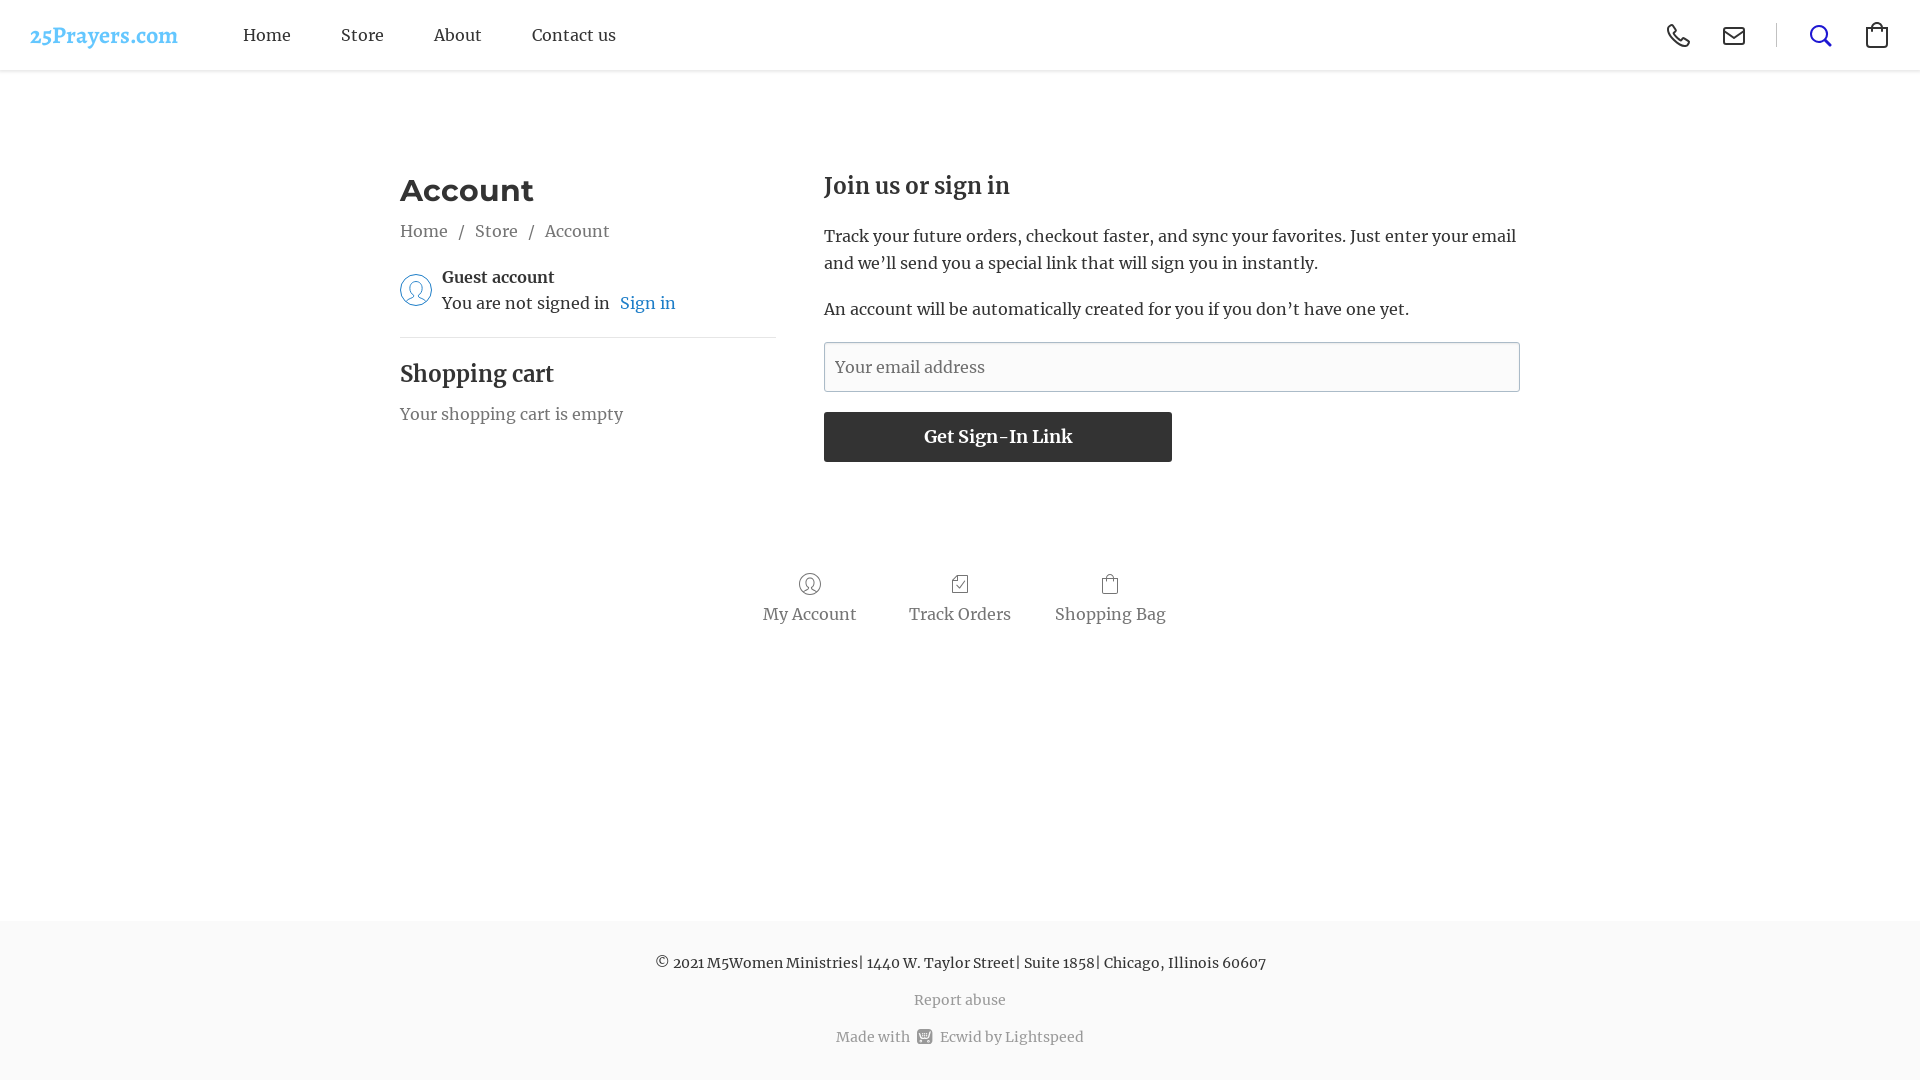  What do you see at coordinates (648, 303) in the screenshot?
I see `Sign in` at bounding box center [648, 303].